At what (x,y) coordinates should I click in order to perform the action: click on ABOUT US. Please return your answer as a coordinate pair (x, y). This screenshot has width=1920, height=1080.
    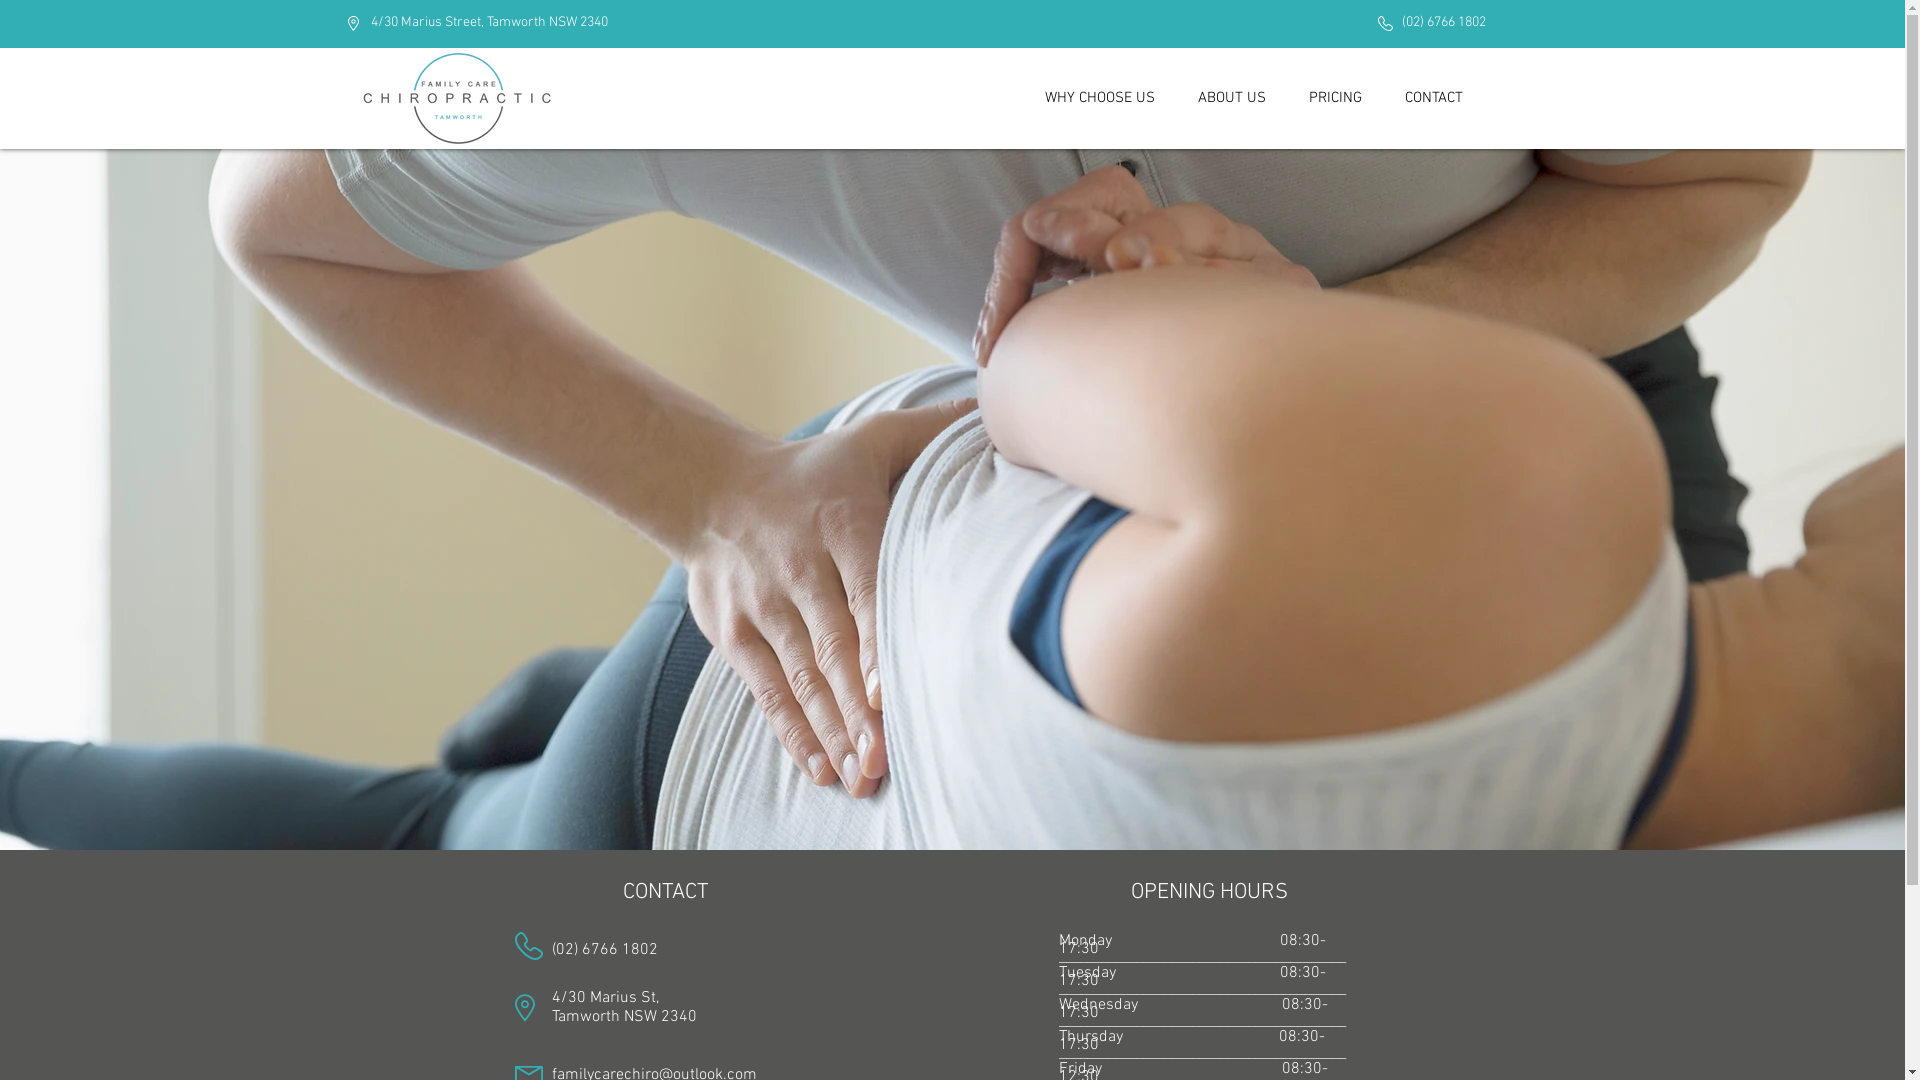
    Looking at the image, I should click on (1232, 98).